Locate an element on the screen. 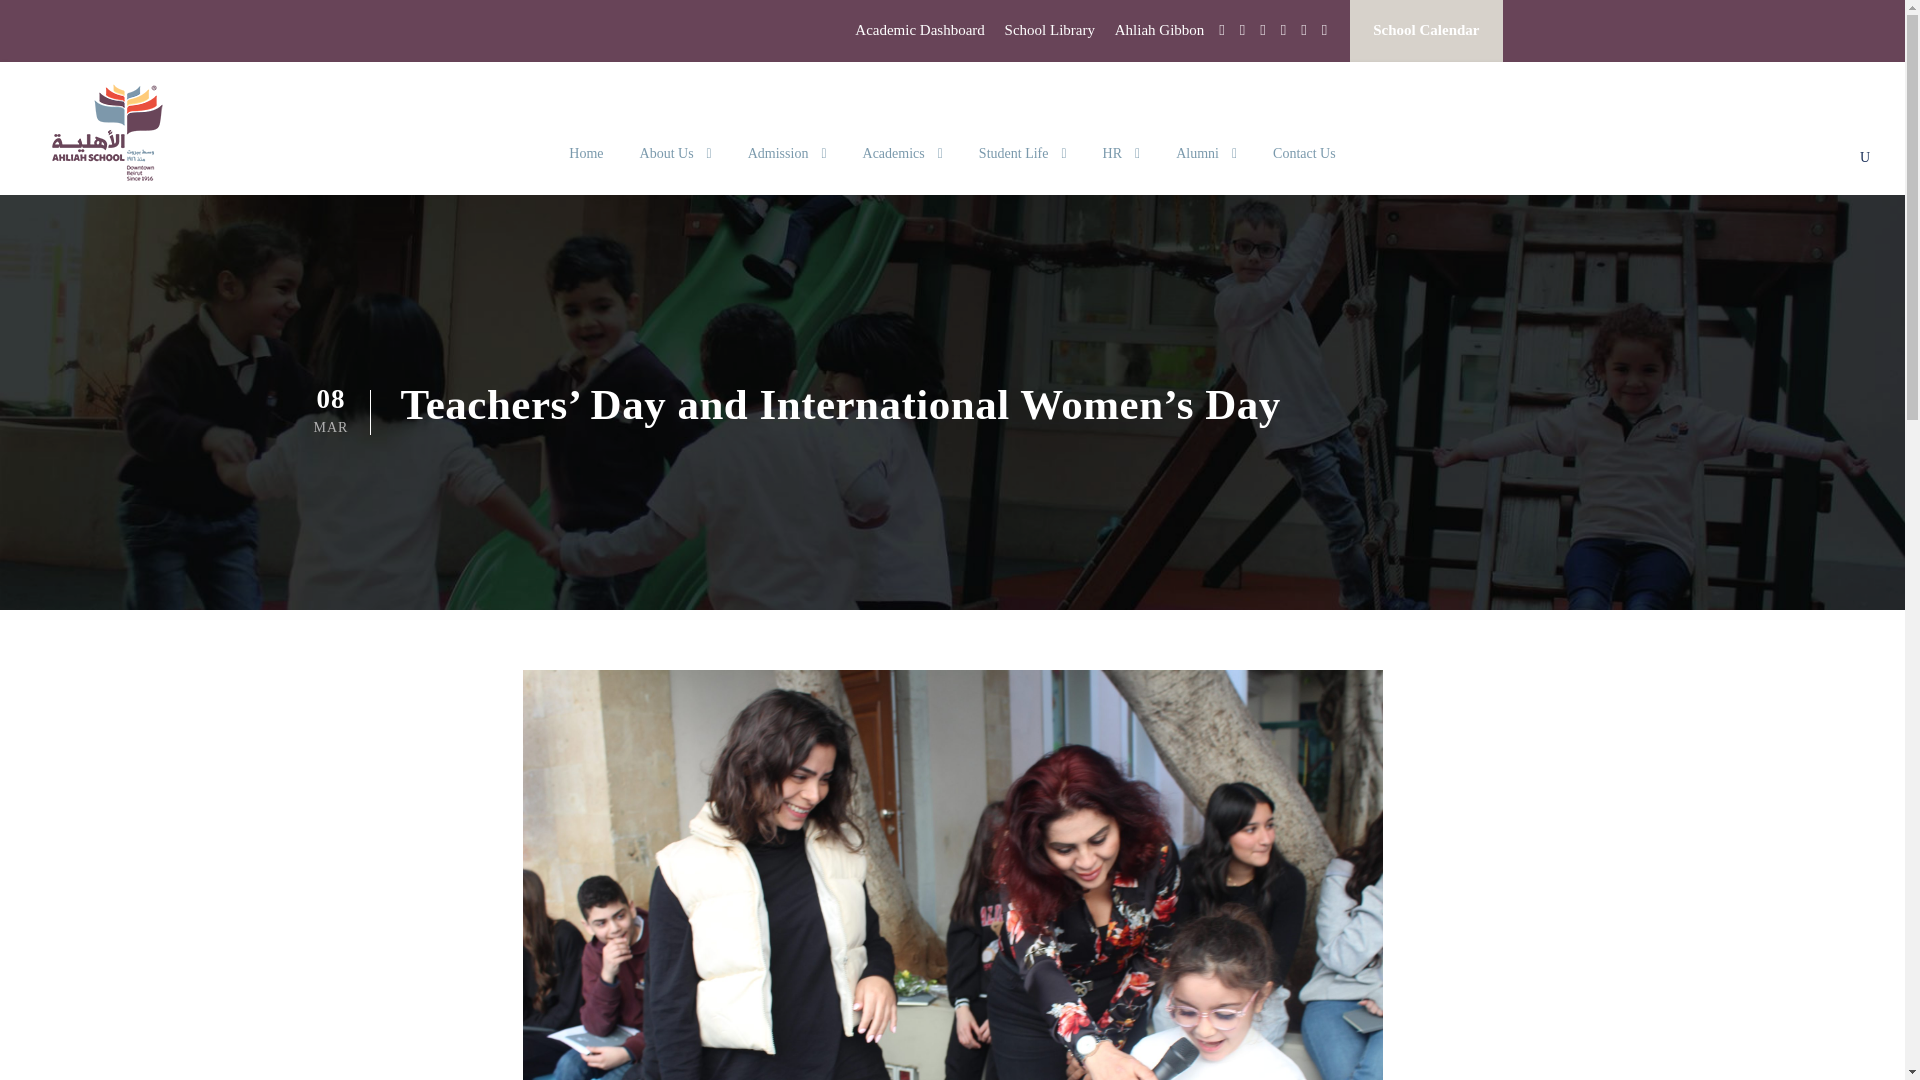  Home is located at coordinates (585, 168).